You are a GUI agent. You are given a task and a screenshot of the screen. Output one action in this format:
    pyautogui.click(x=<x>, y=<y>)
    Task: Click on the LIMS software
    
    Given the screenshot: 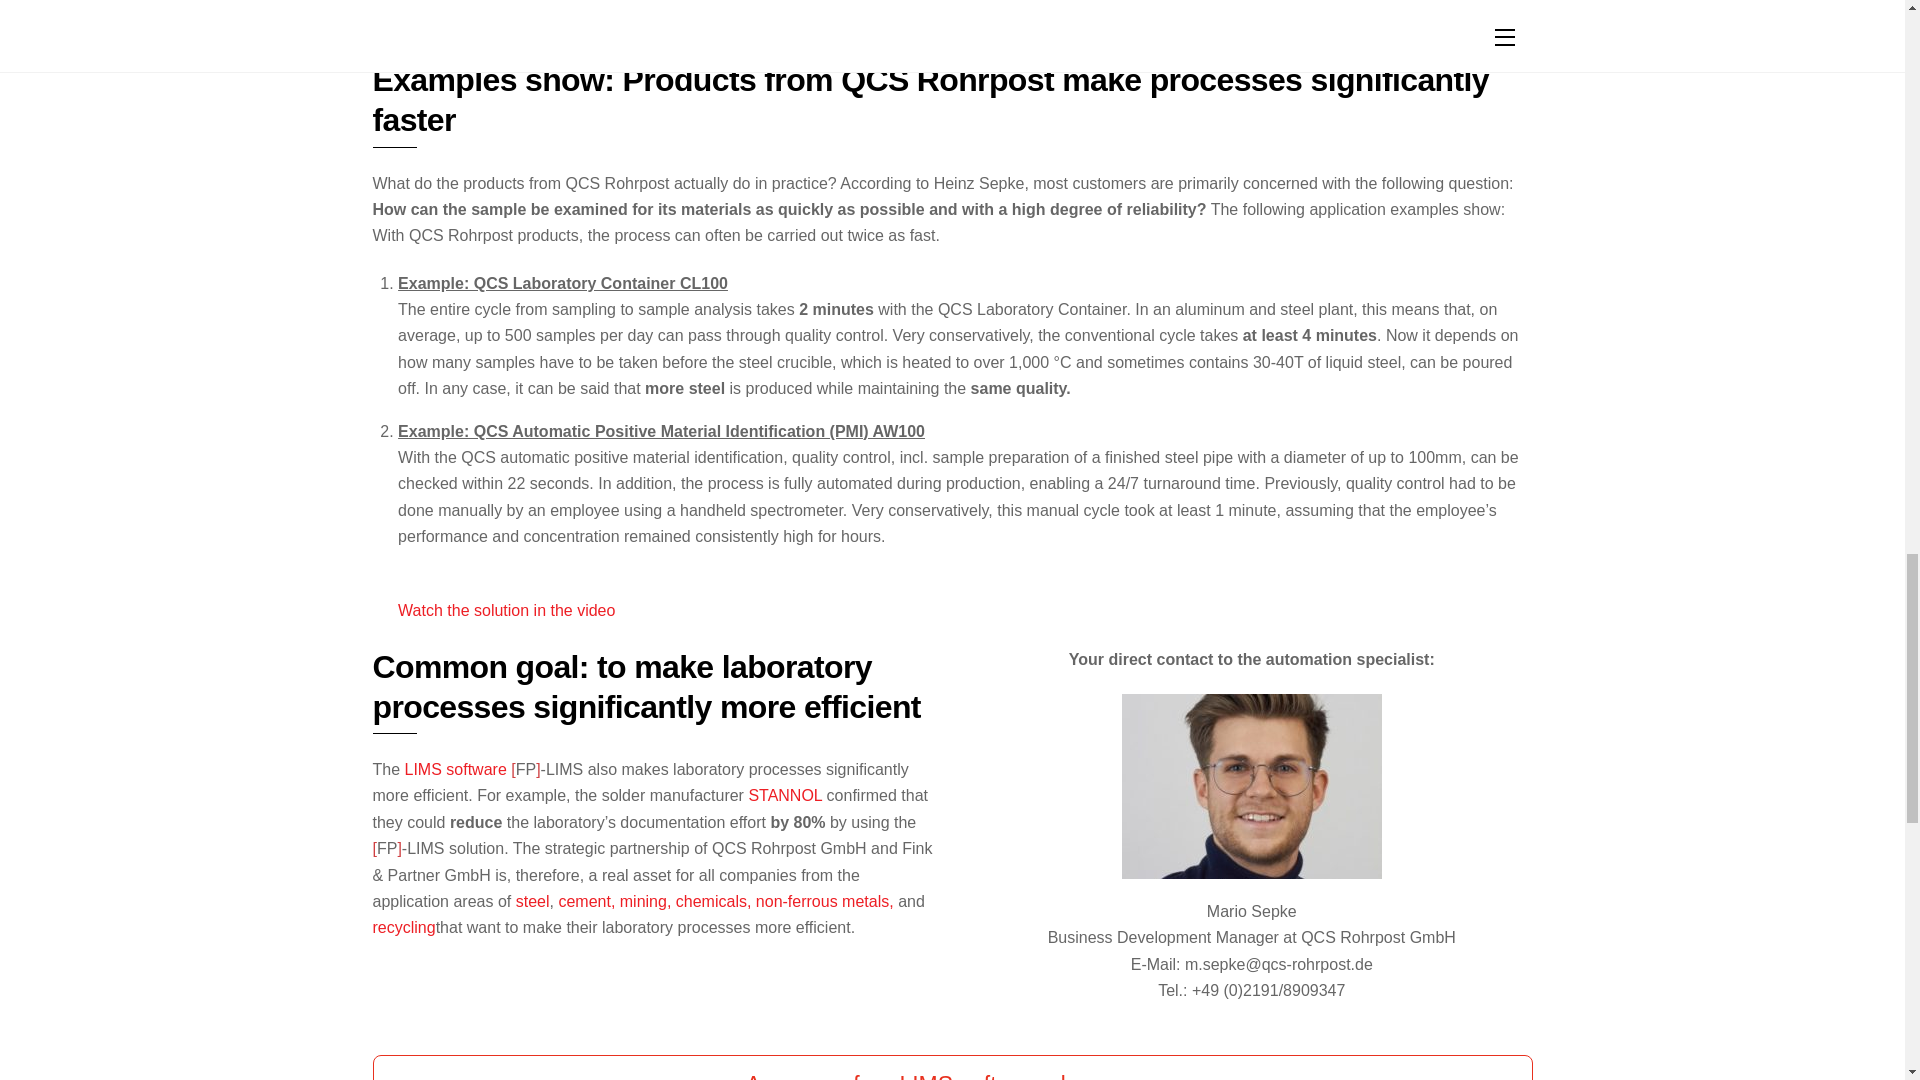 What is the action you would take?
    pyautogui.click(x=456, y=769)
    